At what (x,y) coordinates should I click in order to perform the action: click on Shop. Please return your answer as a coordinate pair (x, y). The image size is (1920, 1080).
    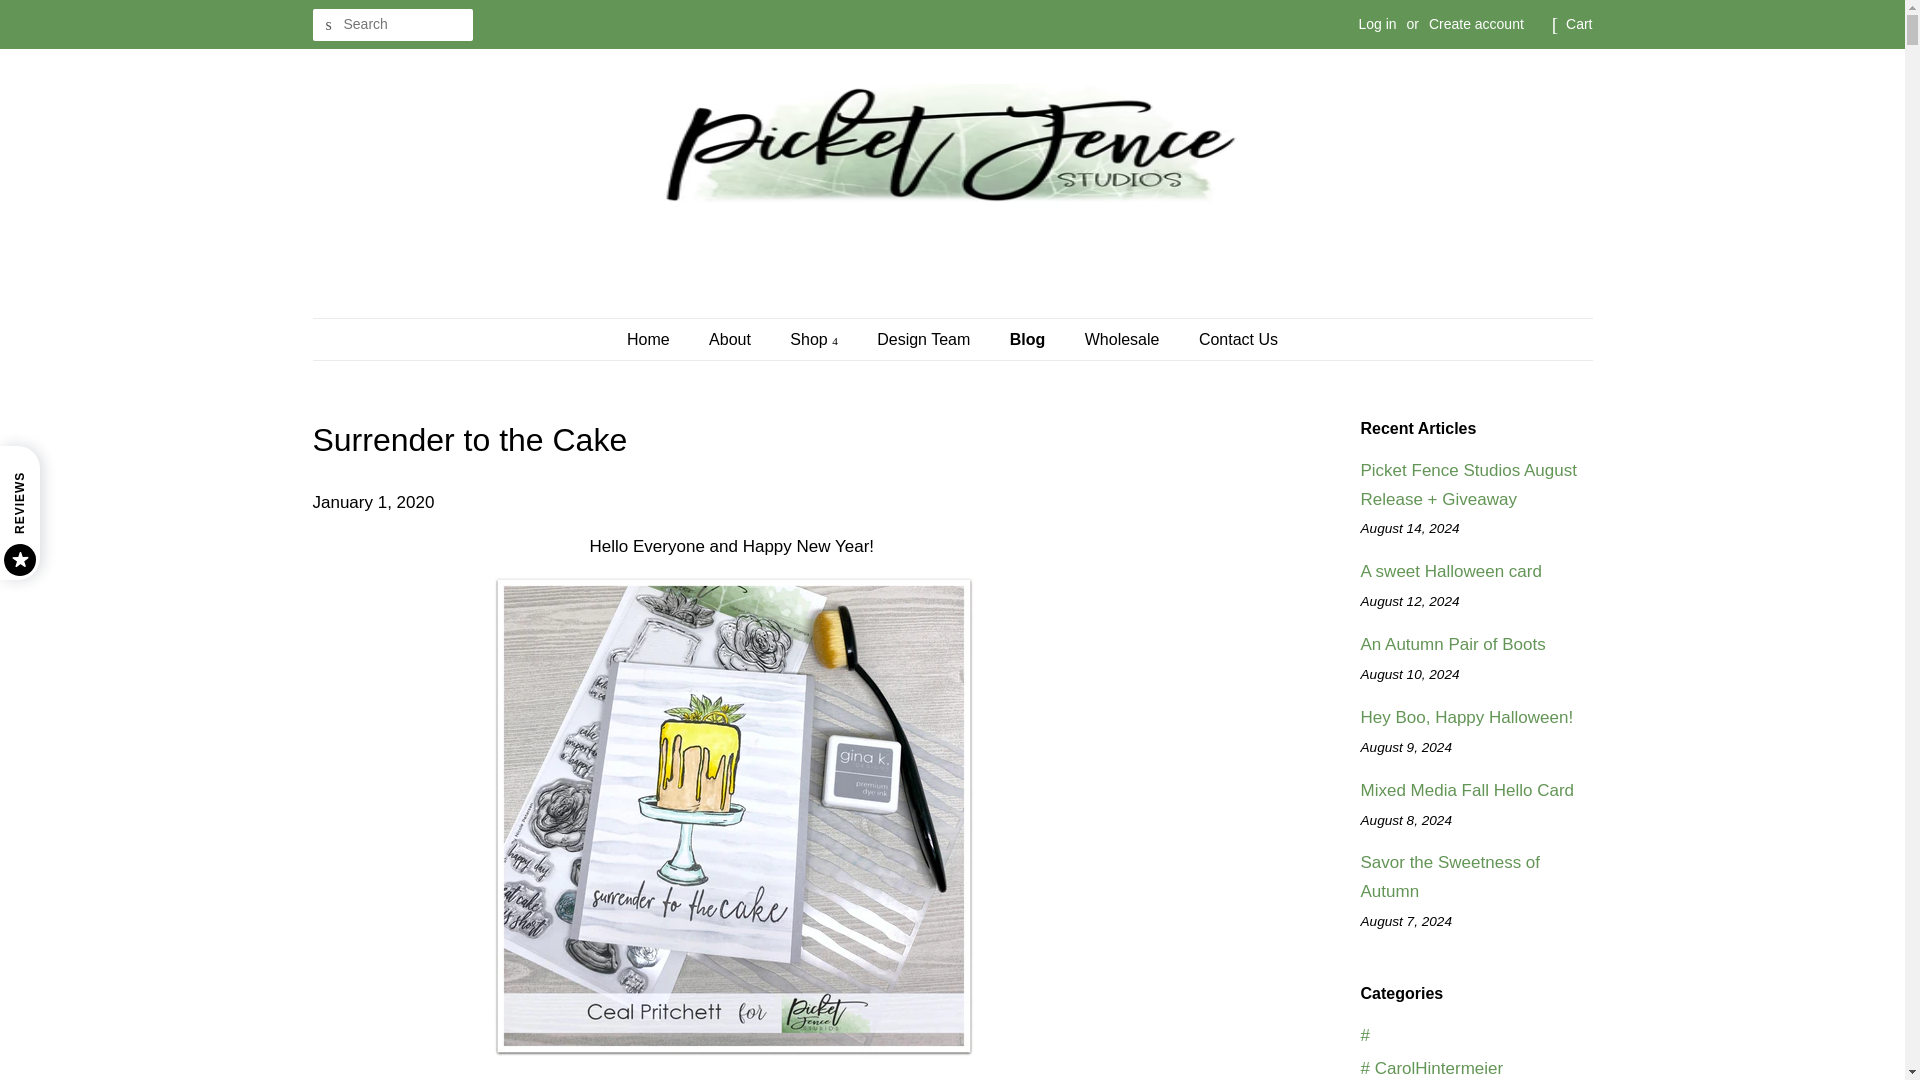
    Looking at the image, I should click on (816, 338).